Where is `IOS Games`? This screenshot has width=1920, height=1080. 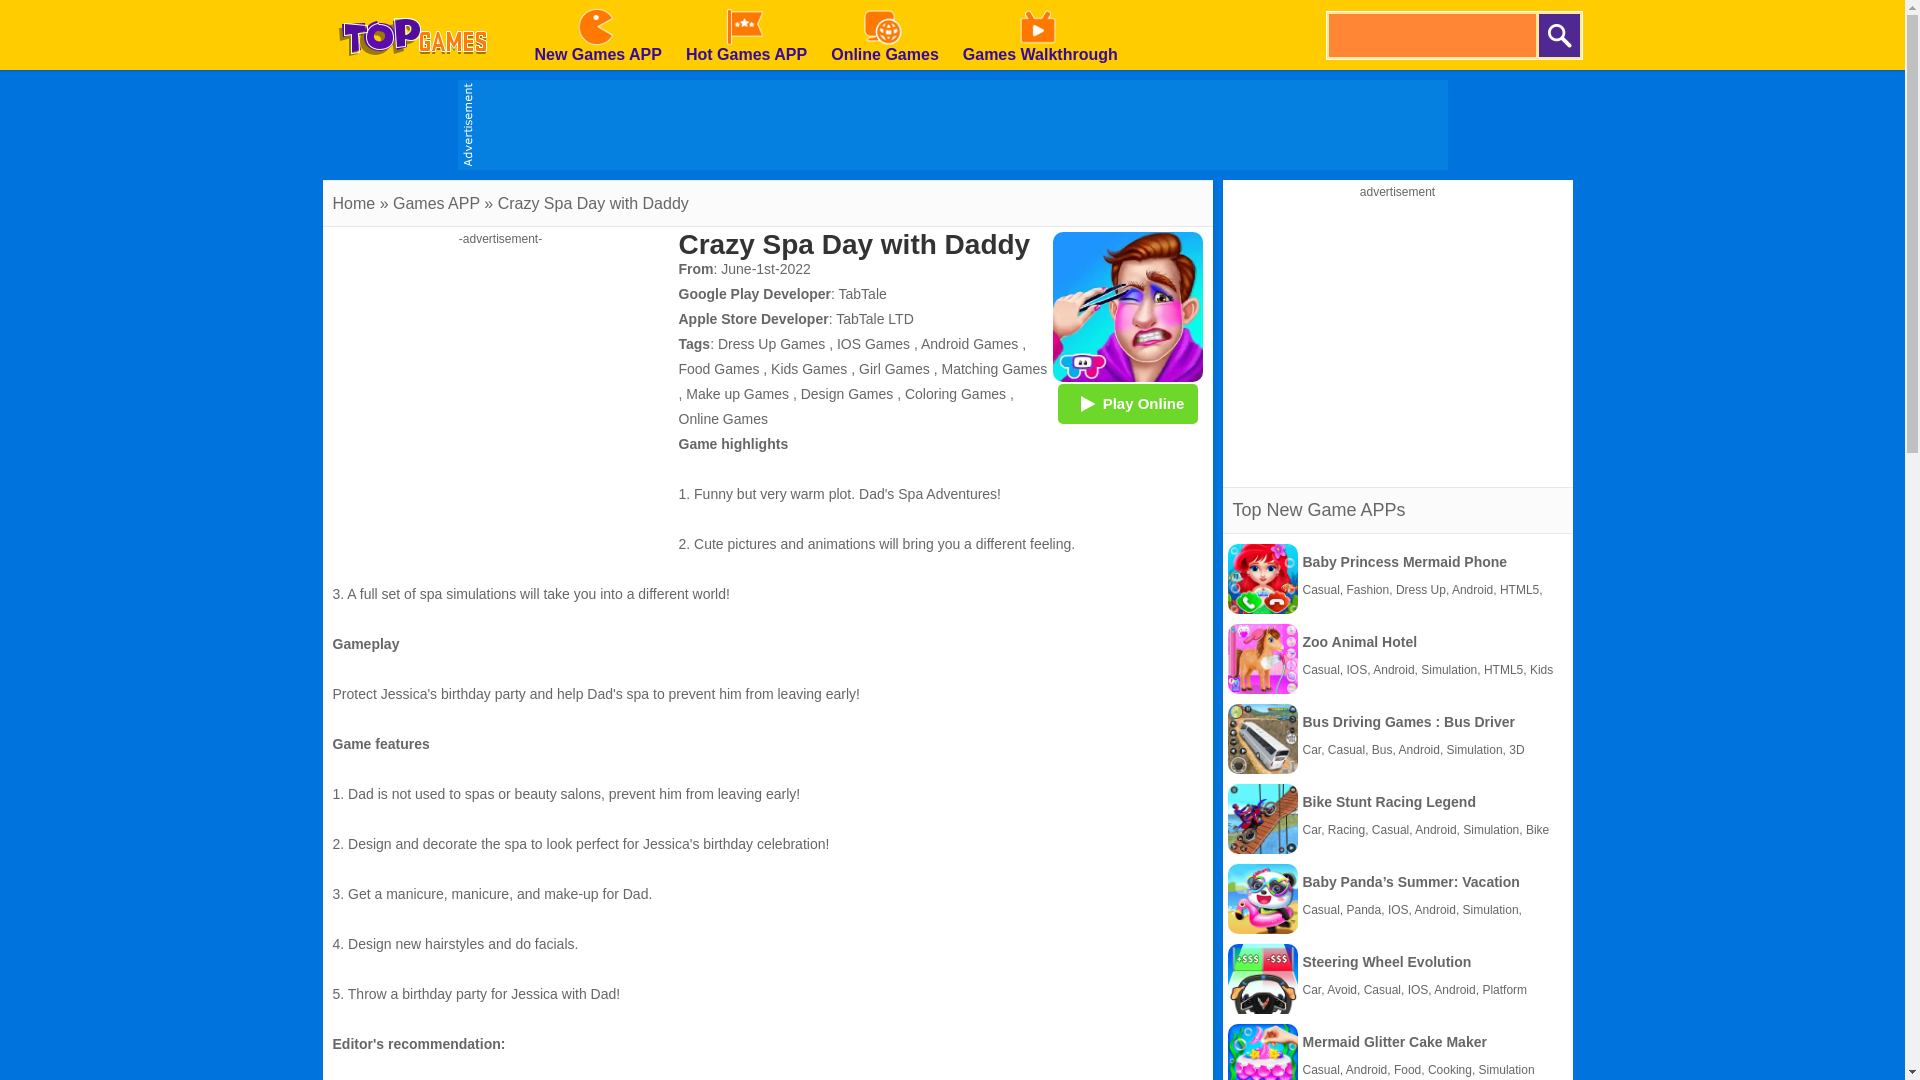
IOS Games is located at coordinates (874, 344).